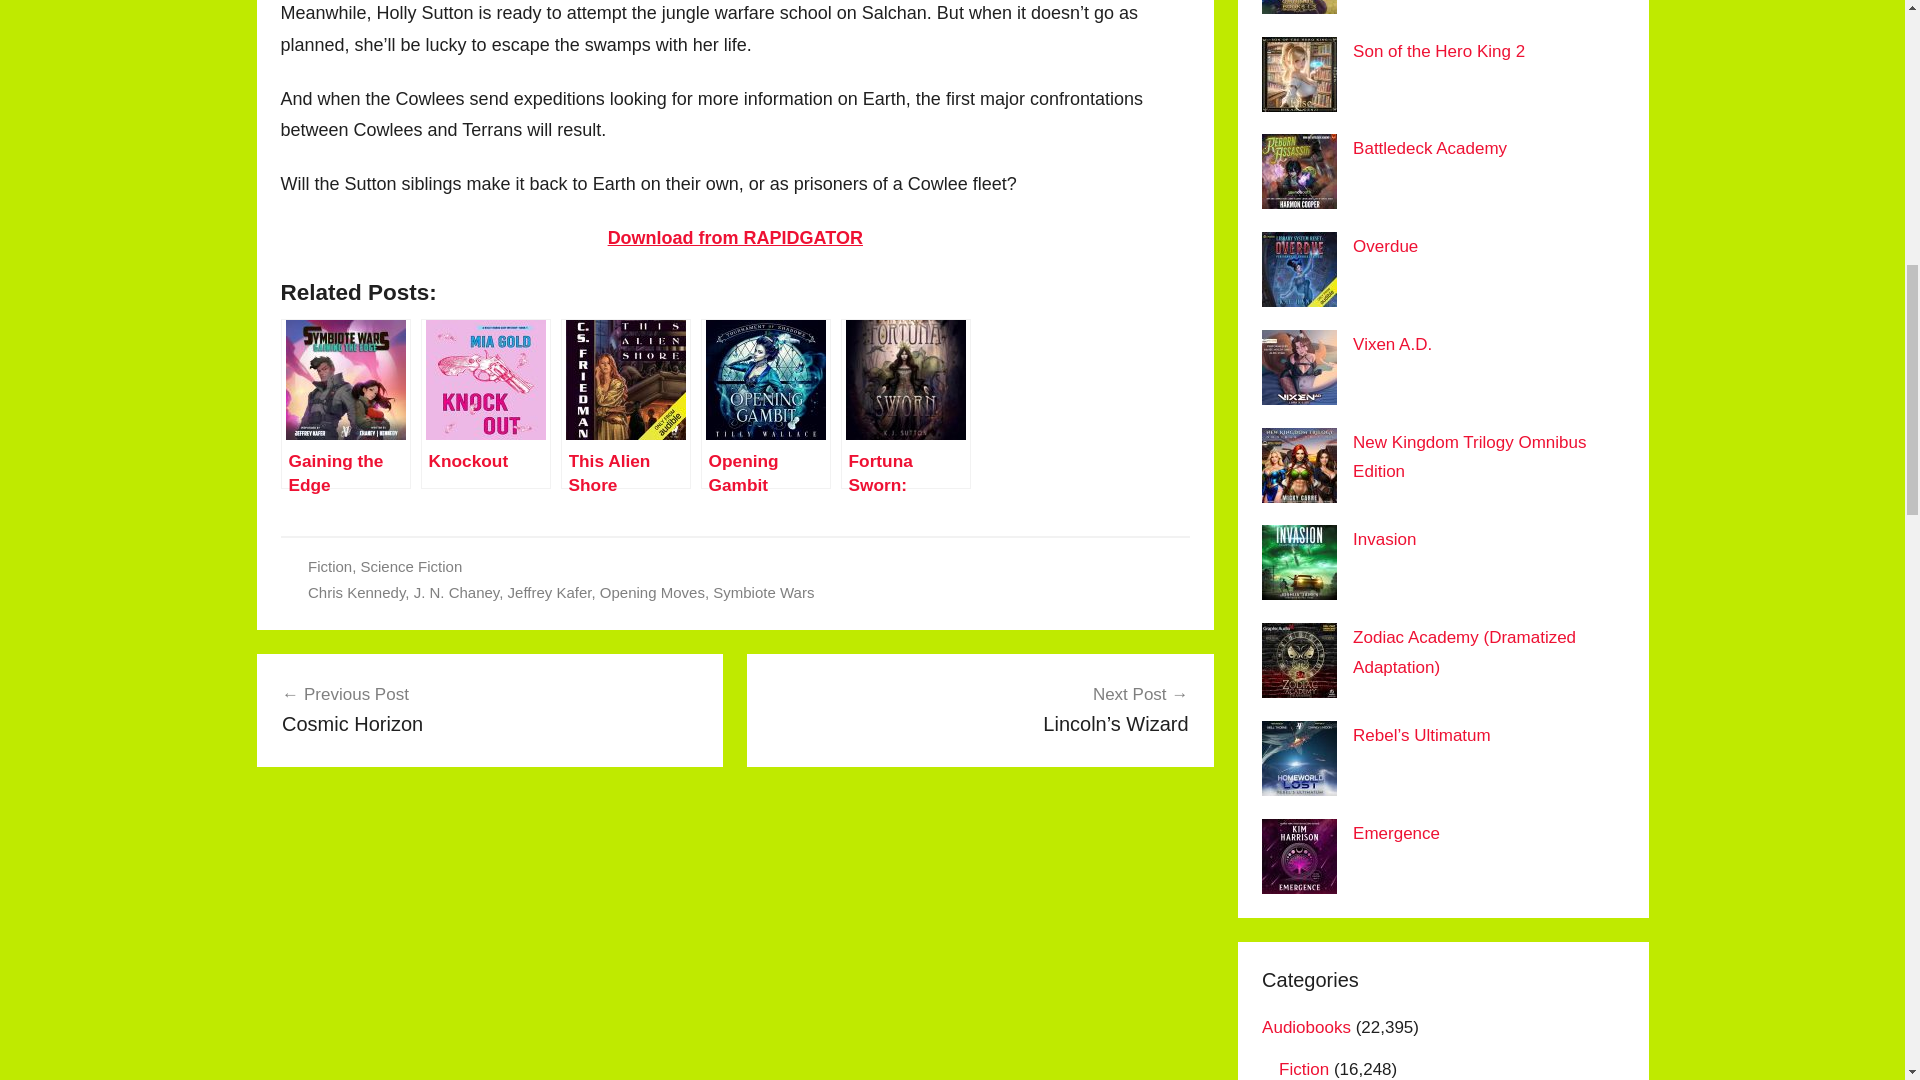  I want to click on Opening Moves, so click(1386, 246).